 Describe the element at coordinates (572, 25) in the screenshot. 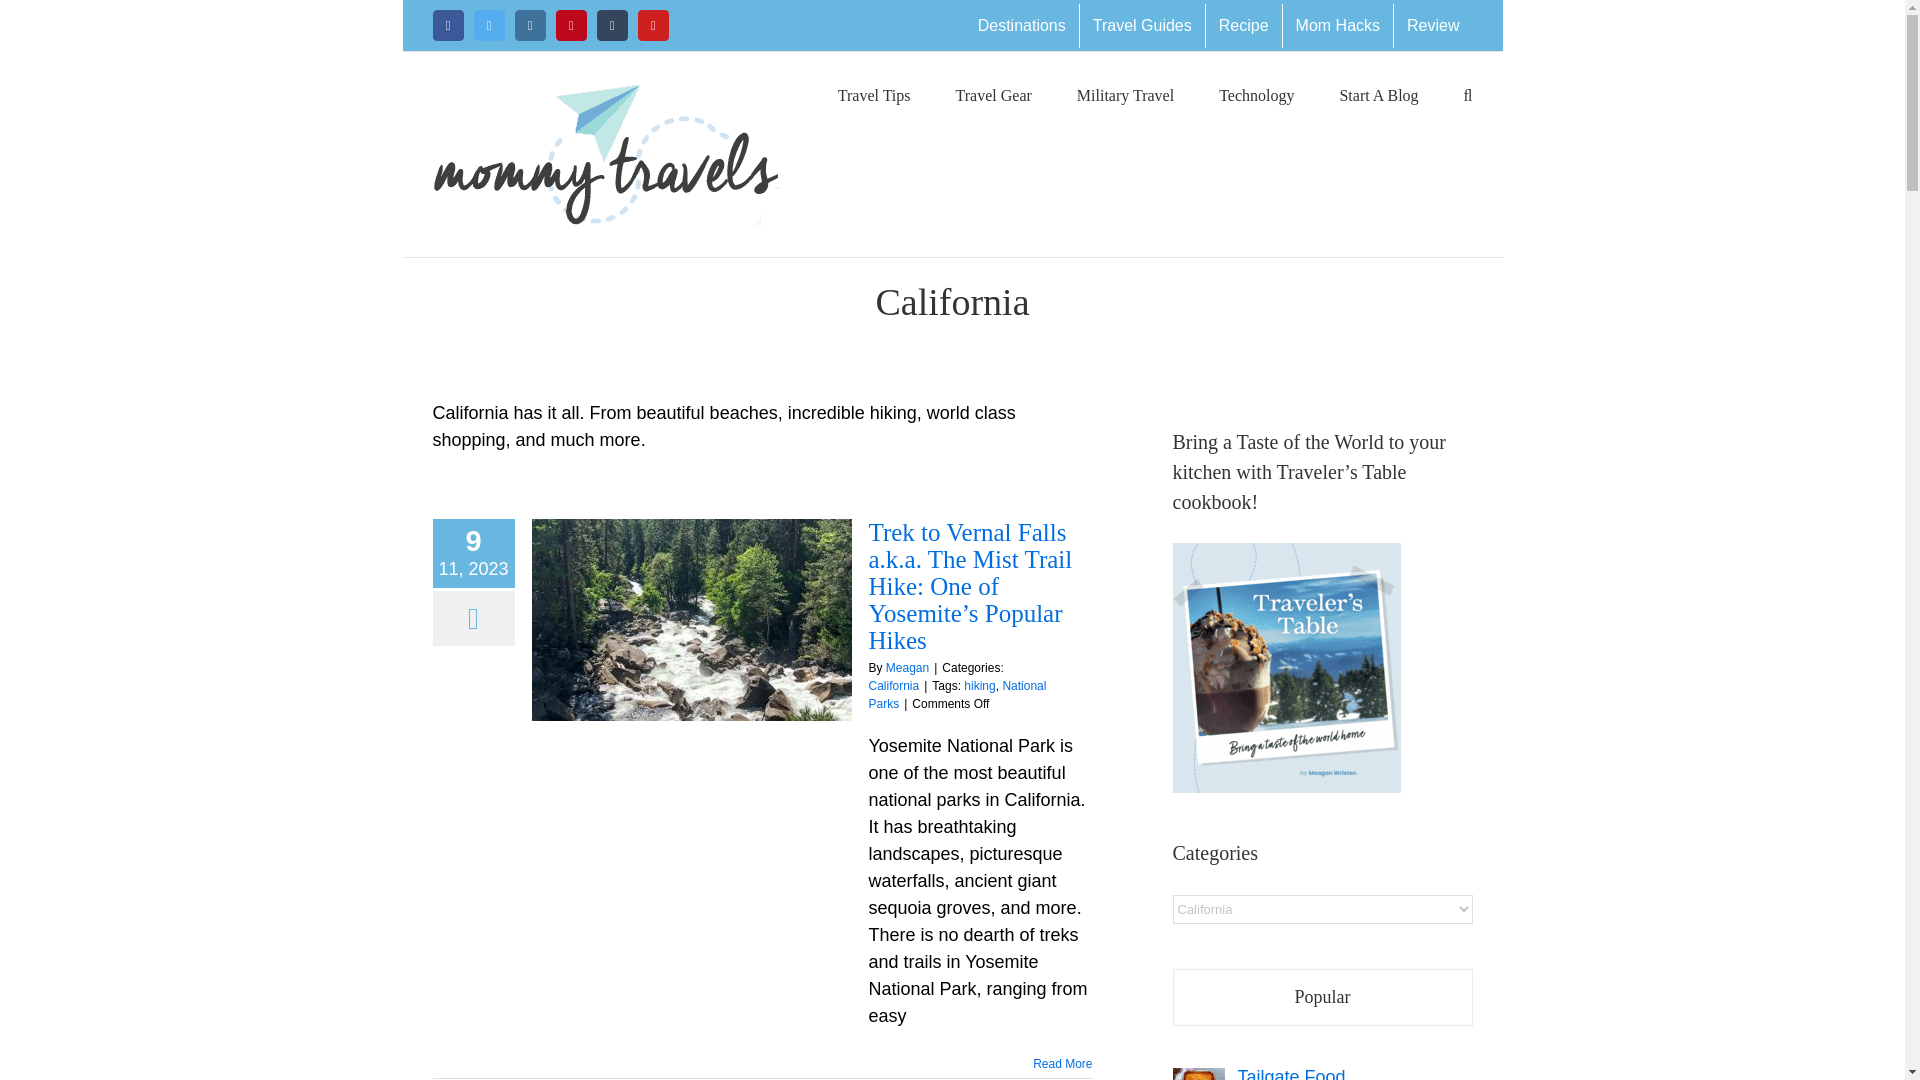

I see `Pinterest` at that location.